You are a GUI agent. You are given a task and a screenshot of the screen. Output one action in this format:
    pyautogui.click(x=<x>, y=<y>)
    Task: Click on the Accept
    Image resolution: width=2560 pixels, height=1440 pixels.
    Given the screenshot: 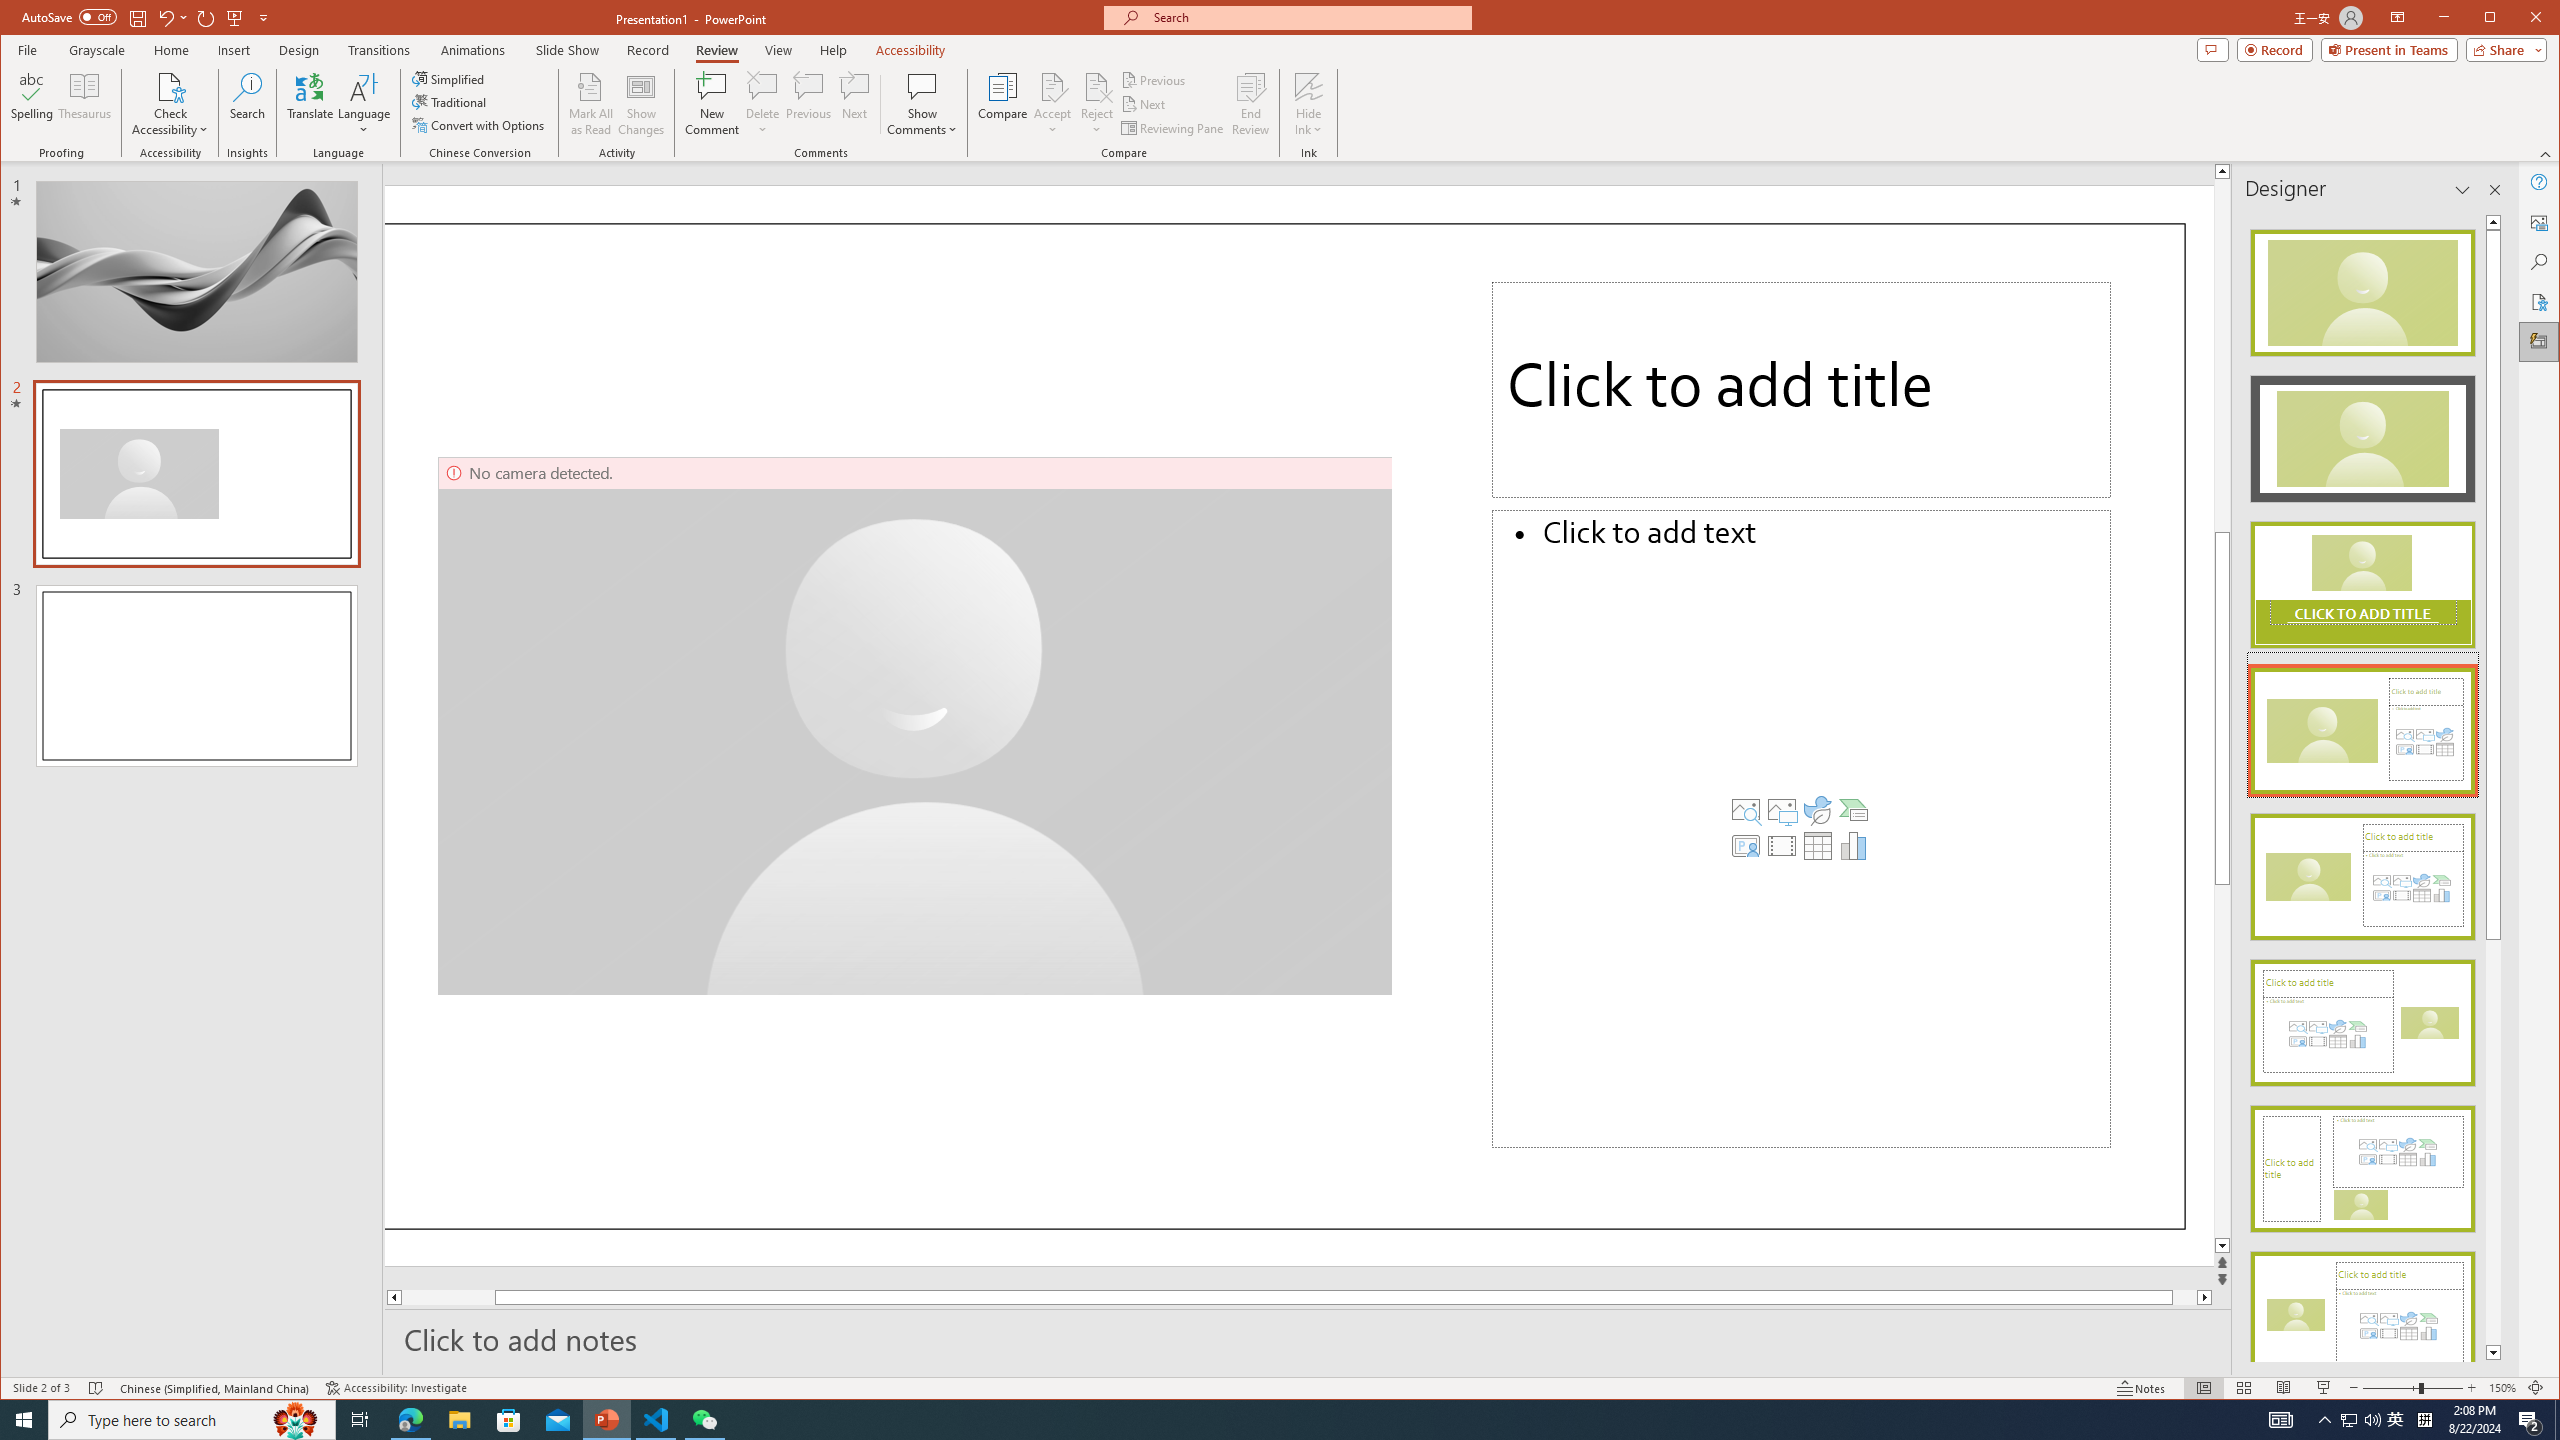 What is the action you would take?
    pyautogui.click(x=1053, y=104)
    